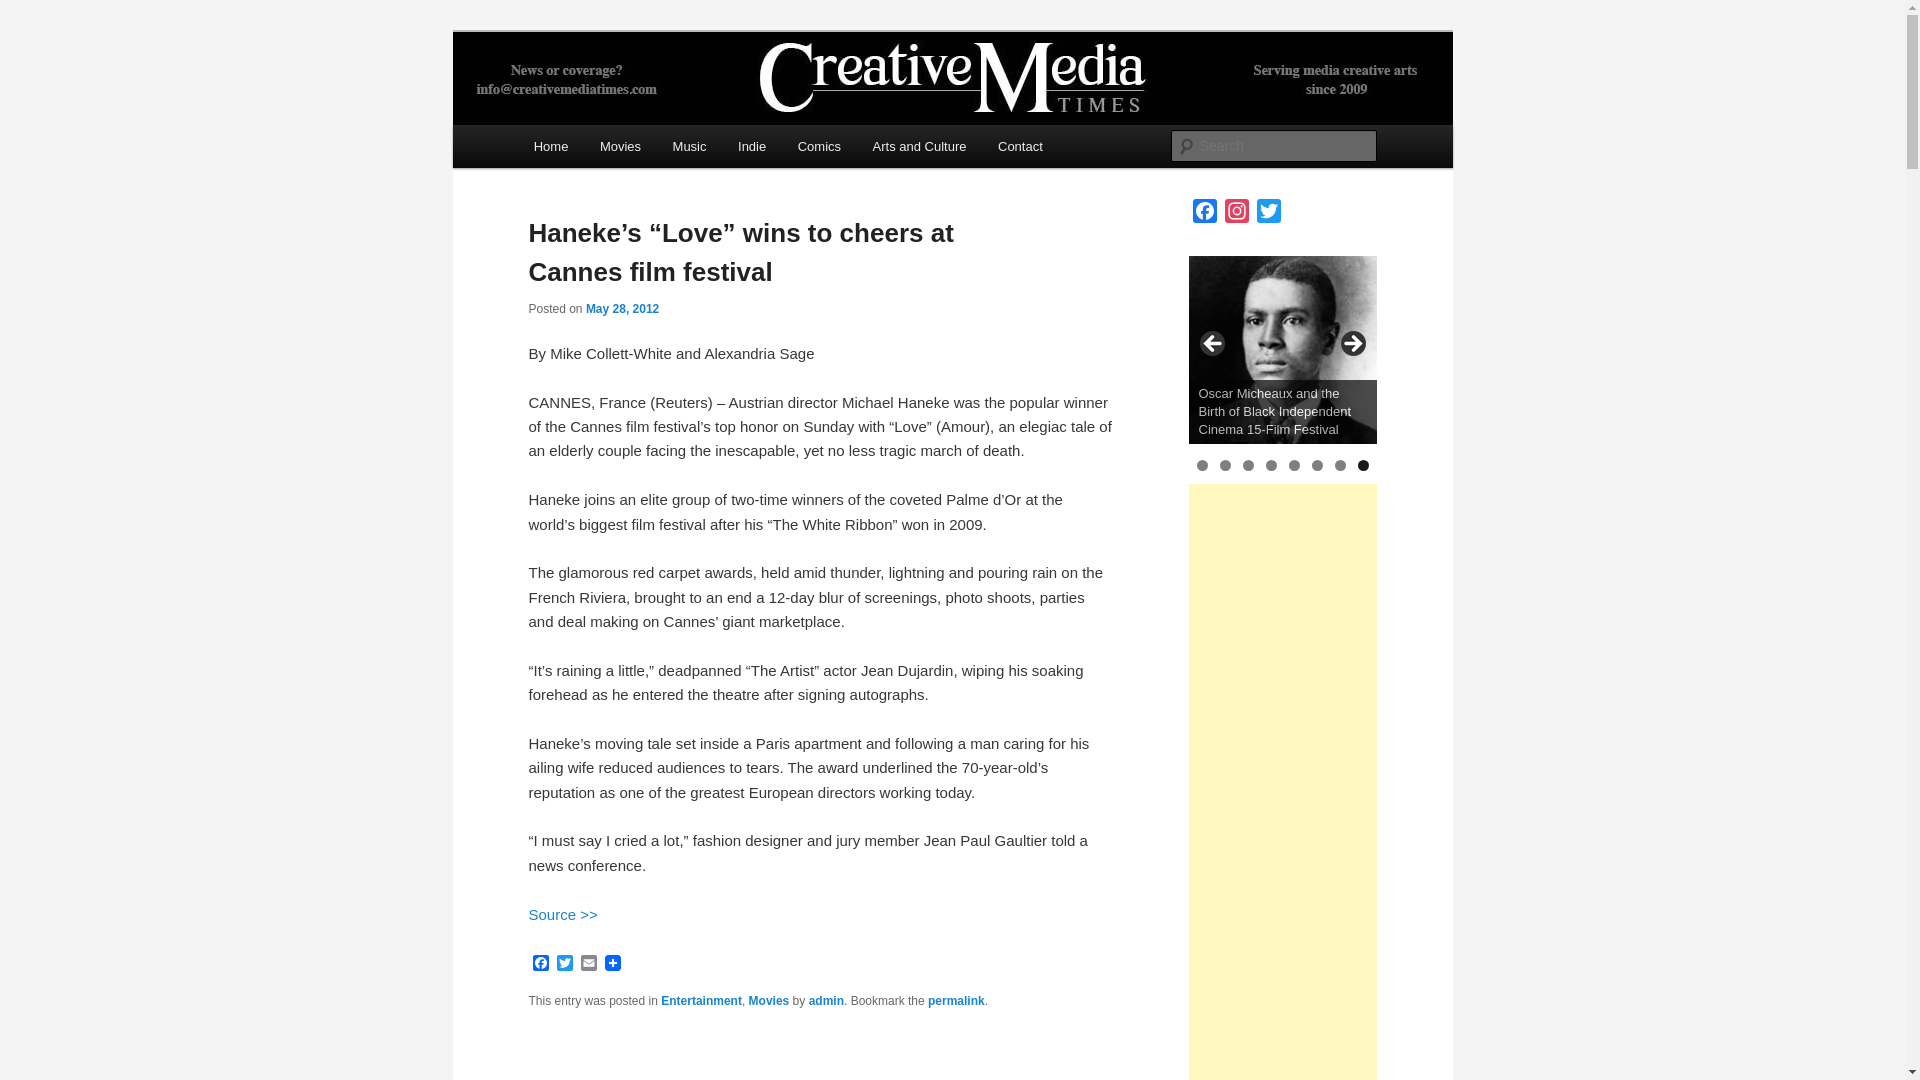  I want to click on admin, so click(826, 1000).